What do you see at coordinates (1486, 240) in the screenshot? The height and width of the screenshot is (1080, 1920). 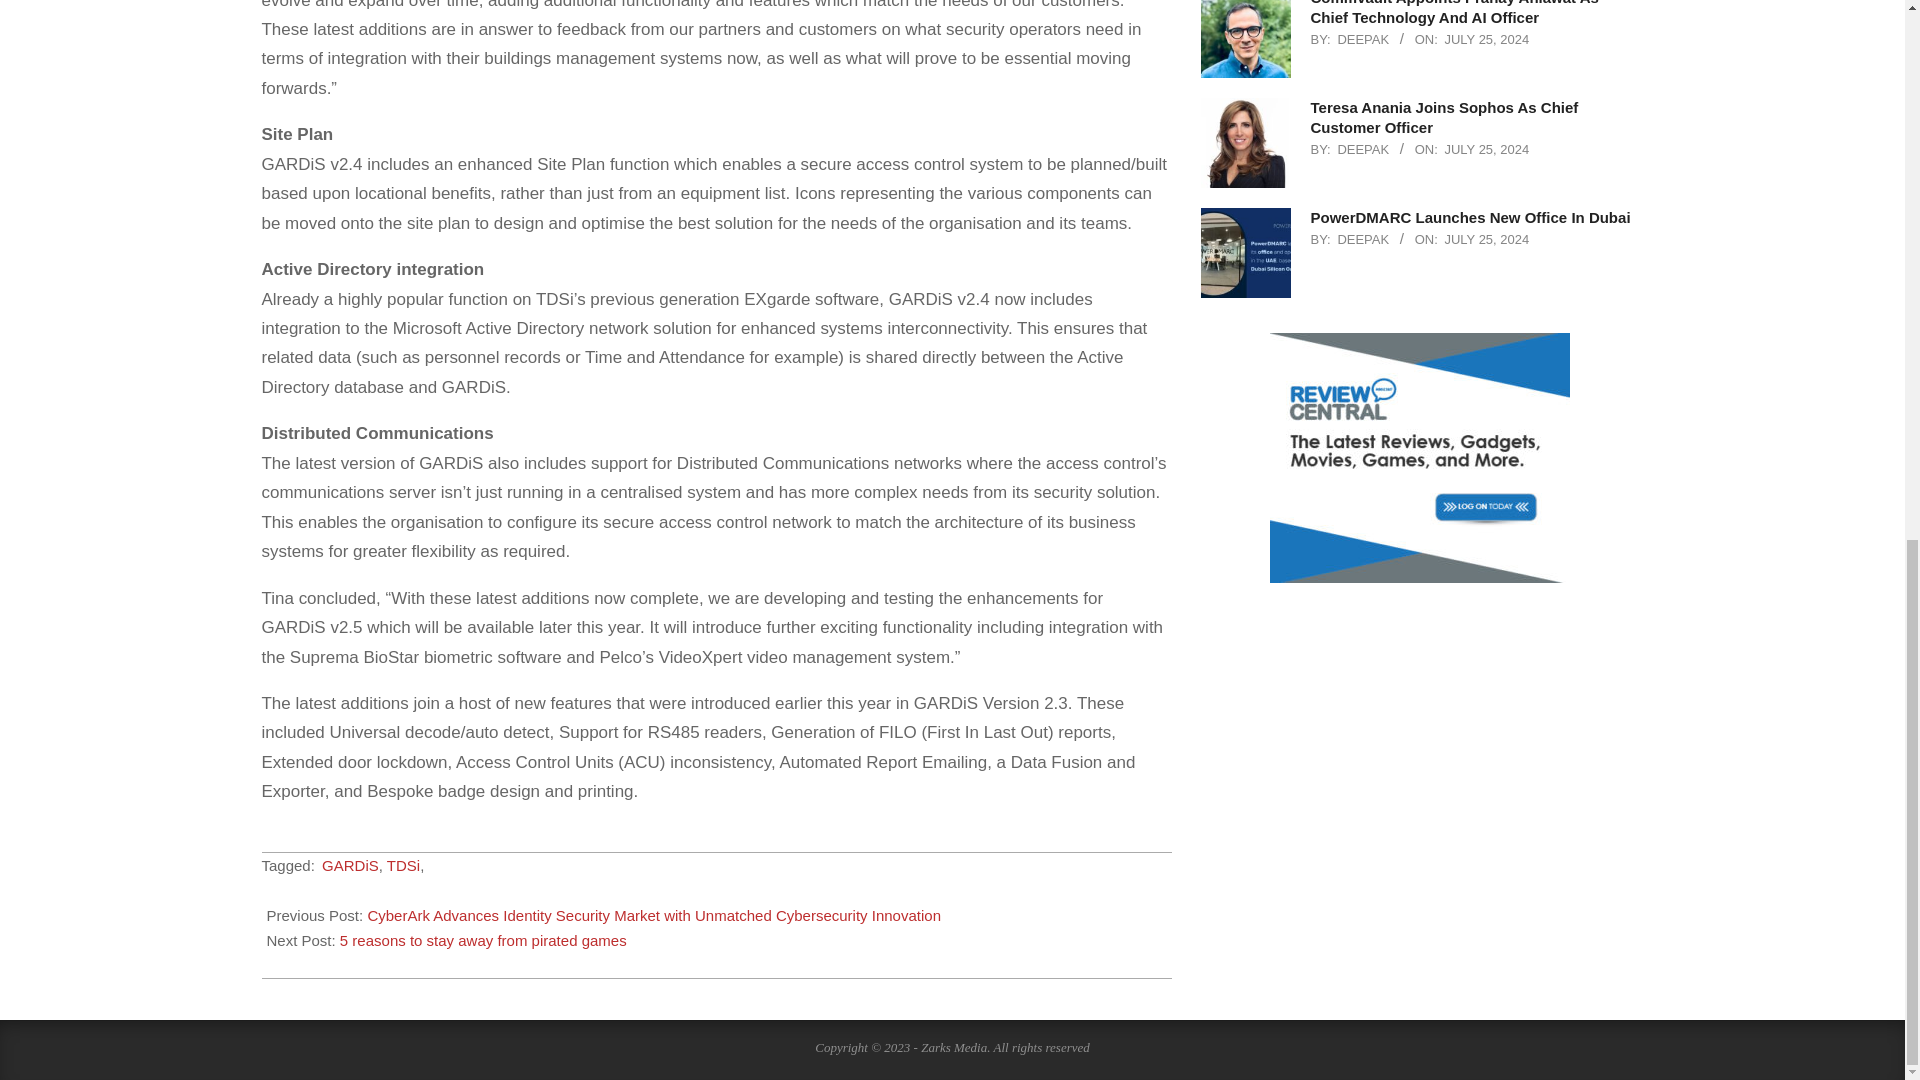 I see `Thursday, July 25, 2024, 8:31 am` at bounding box center [1486, 240].